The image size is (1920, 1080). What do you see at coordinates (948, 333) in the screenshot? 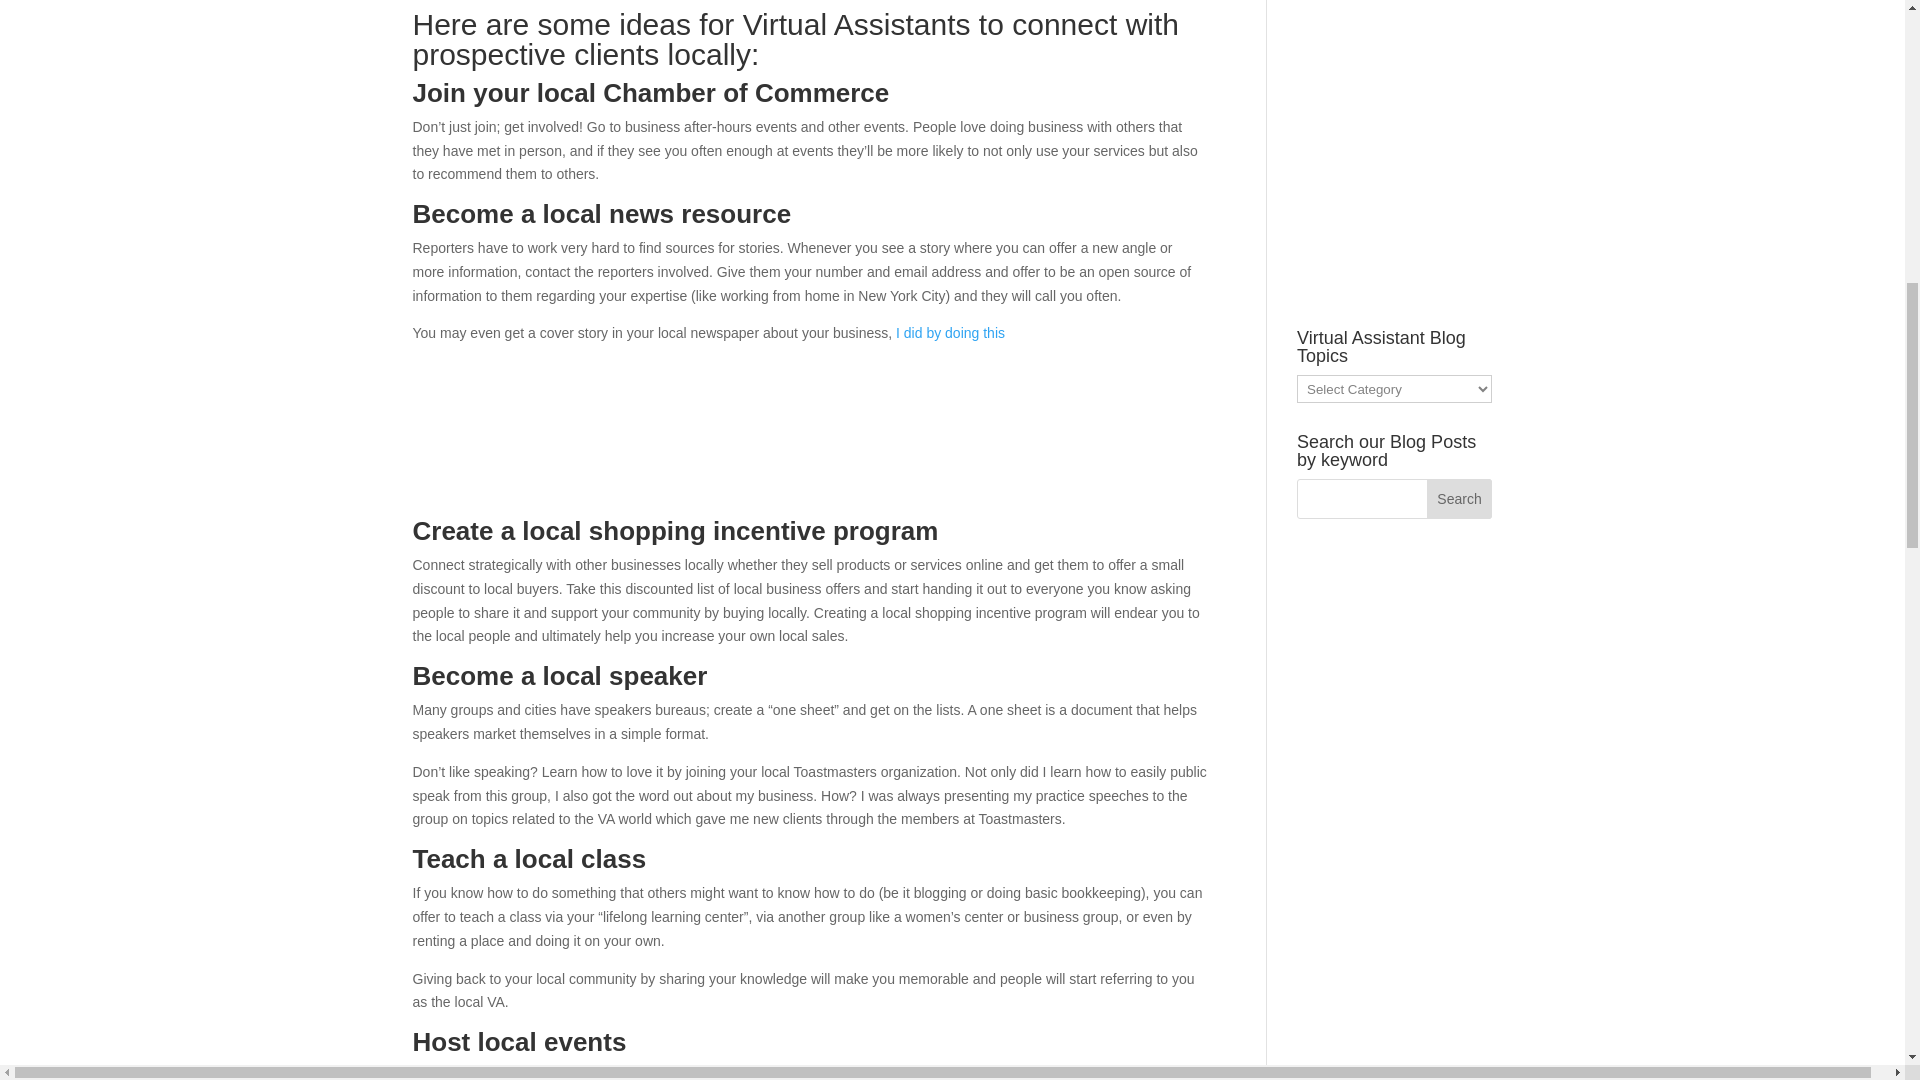
I see `I did by doing this` at bounding box center [948, 333].